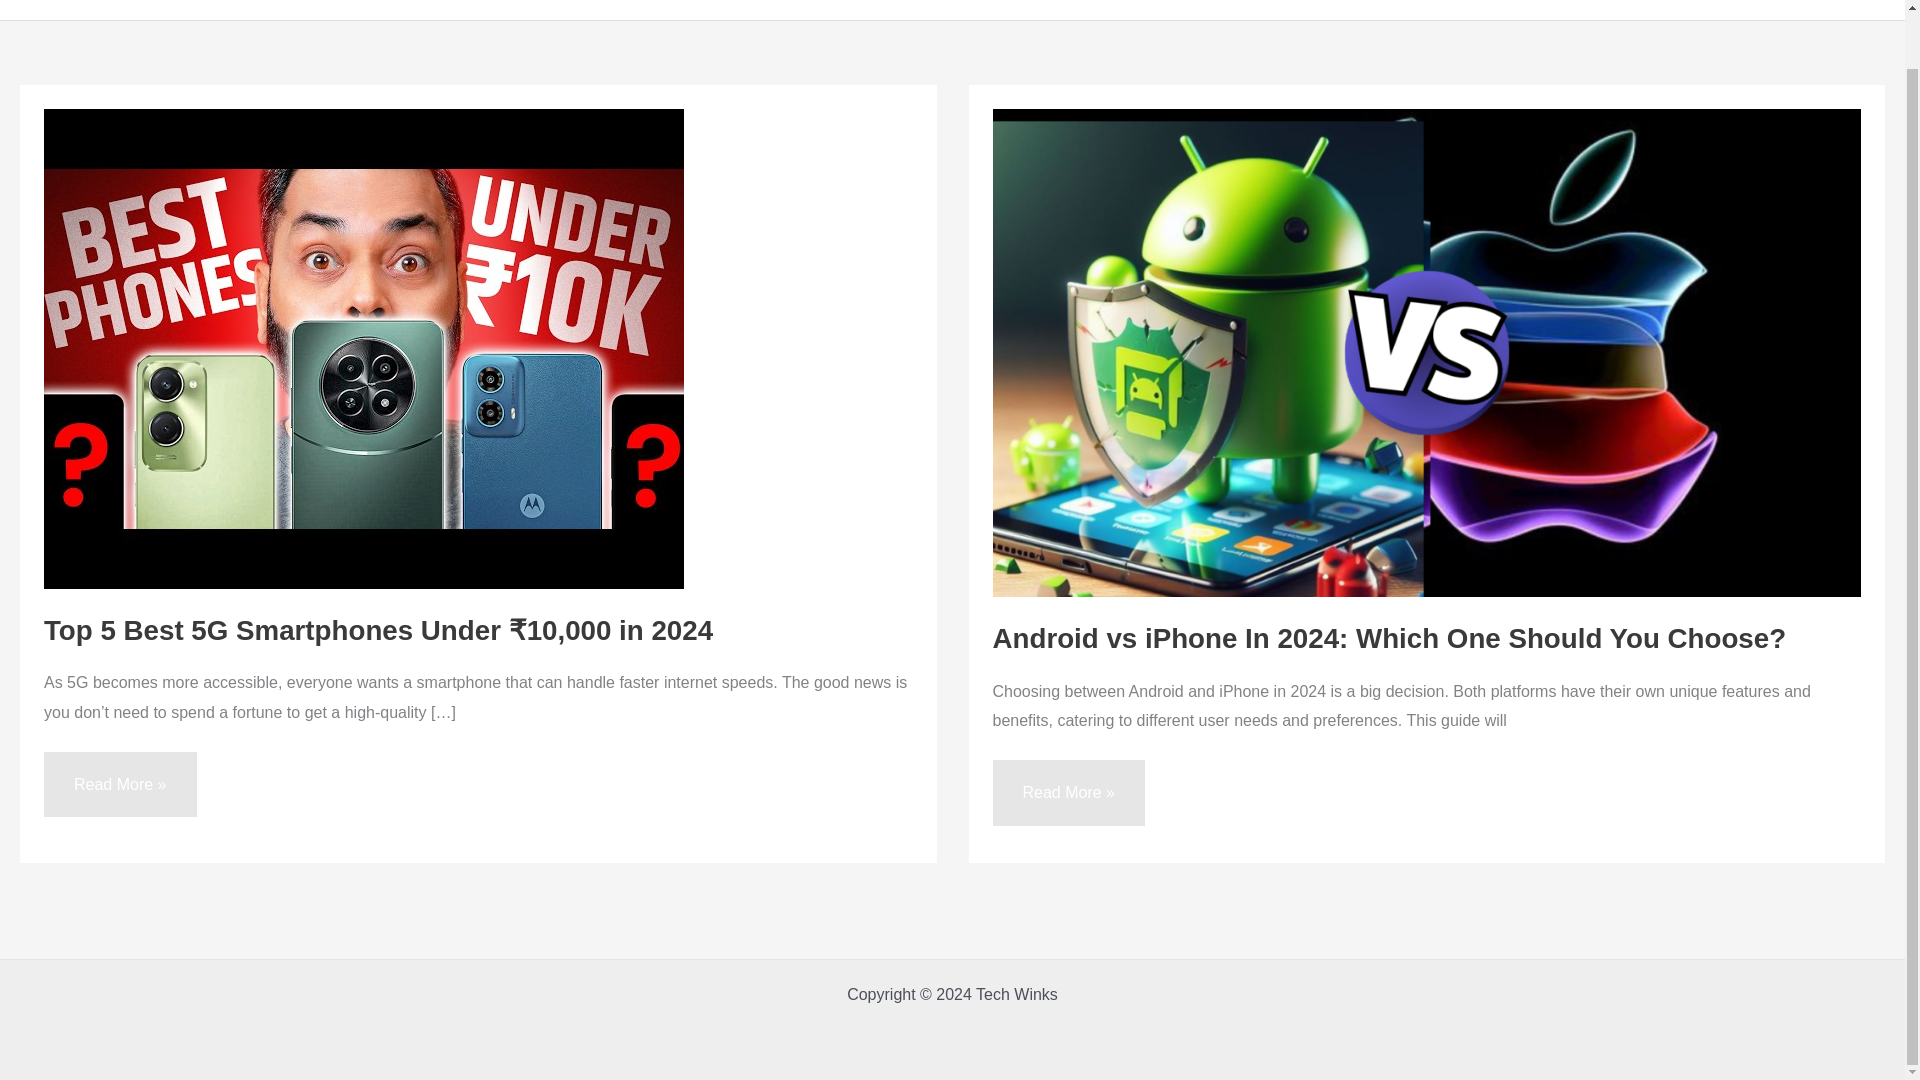 The image size is (1920, 1080). I want to click on Home, so click(1192, 8).